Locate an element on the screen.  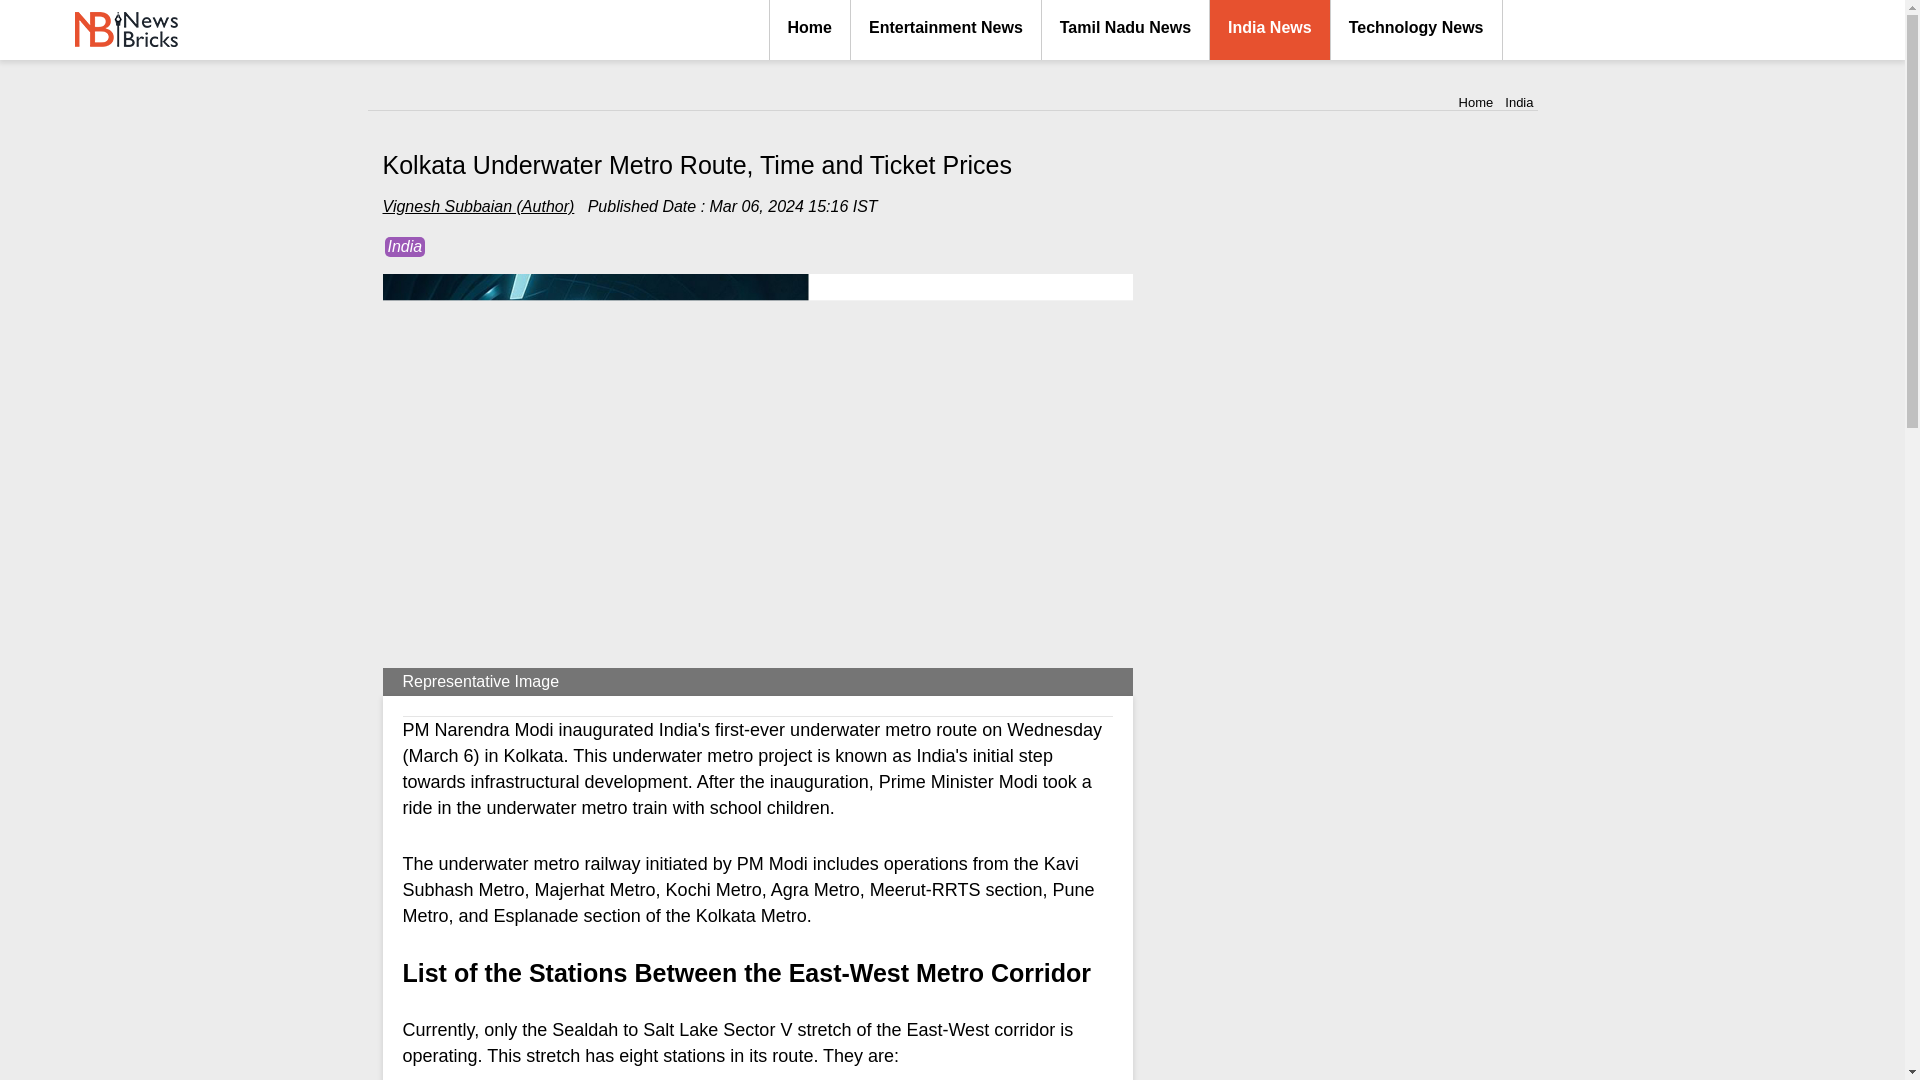
India is located at coordinates (404, 246).